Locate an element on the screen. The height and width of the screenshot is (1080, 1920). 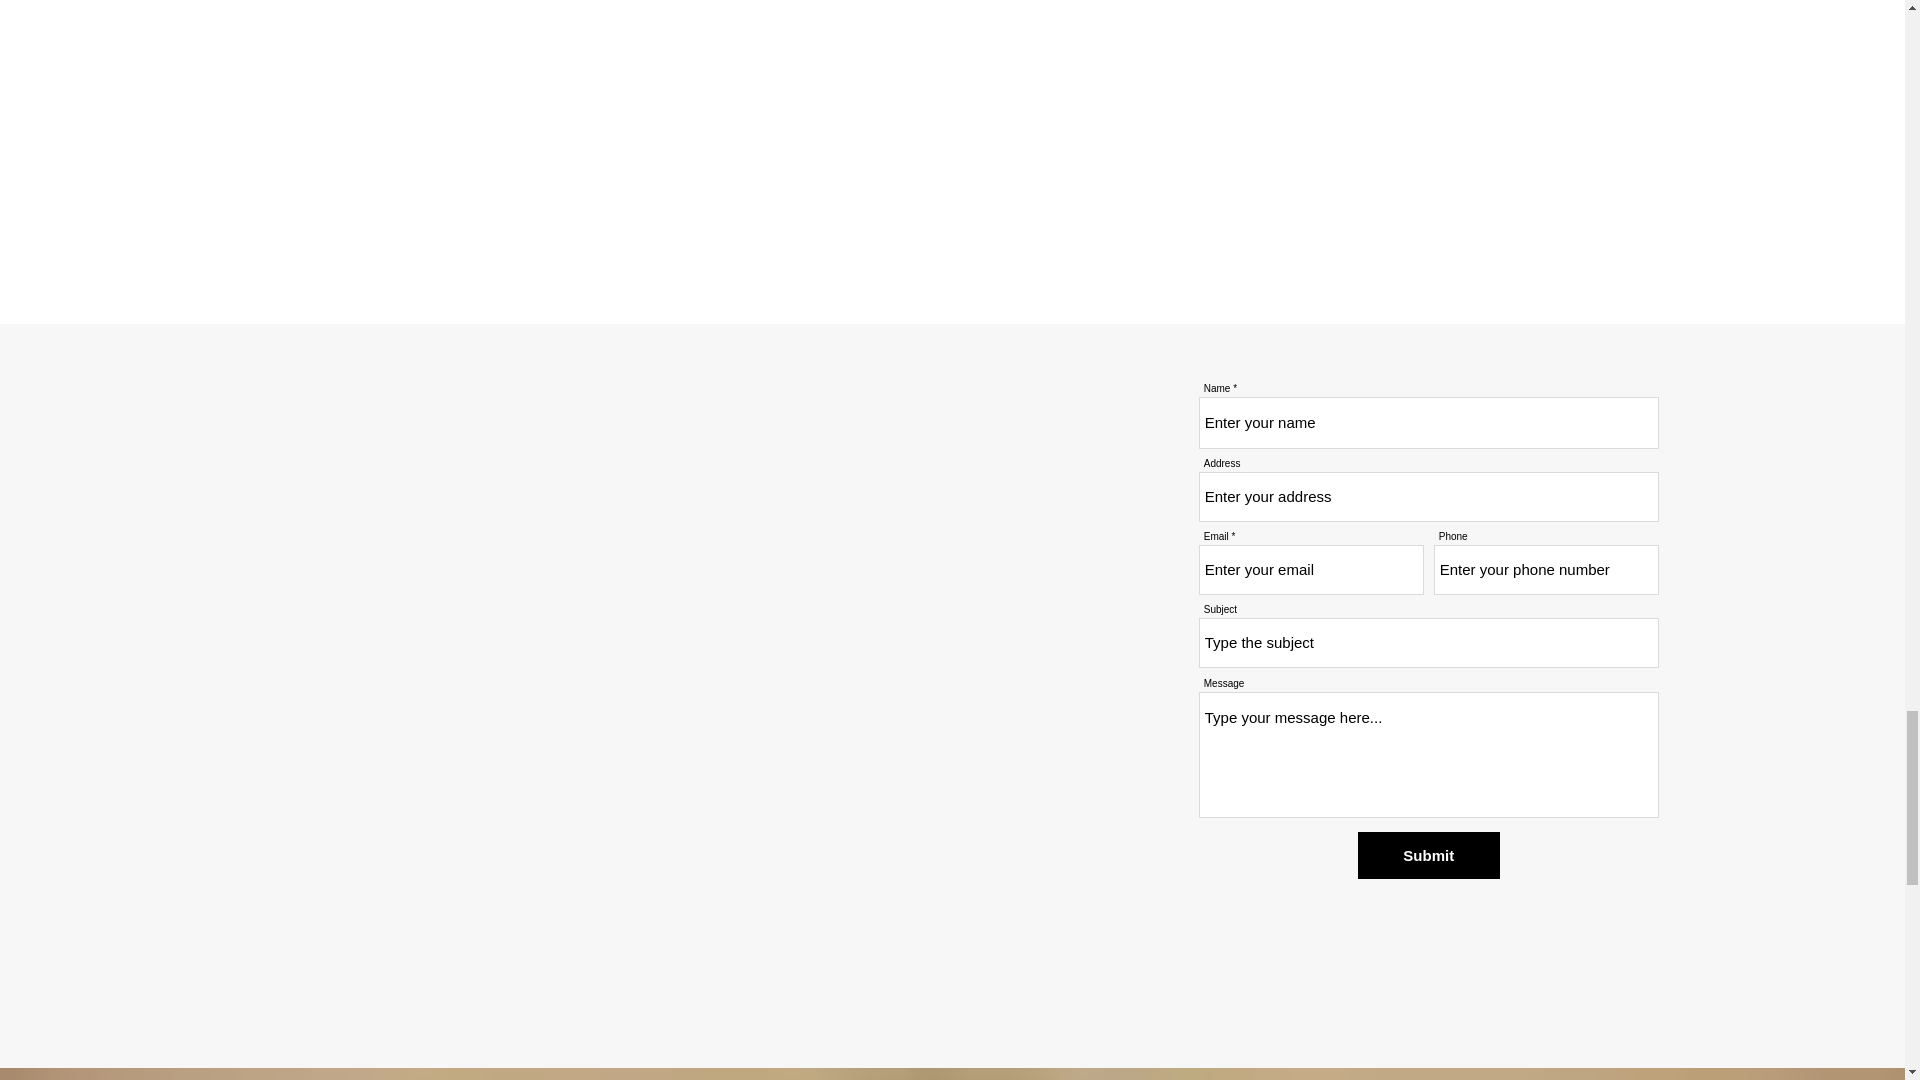
Submit is located at coordinates (1428, 855).